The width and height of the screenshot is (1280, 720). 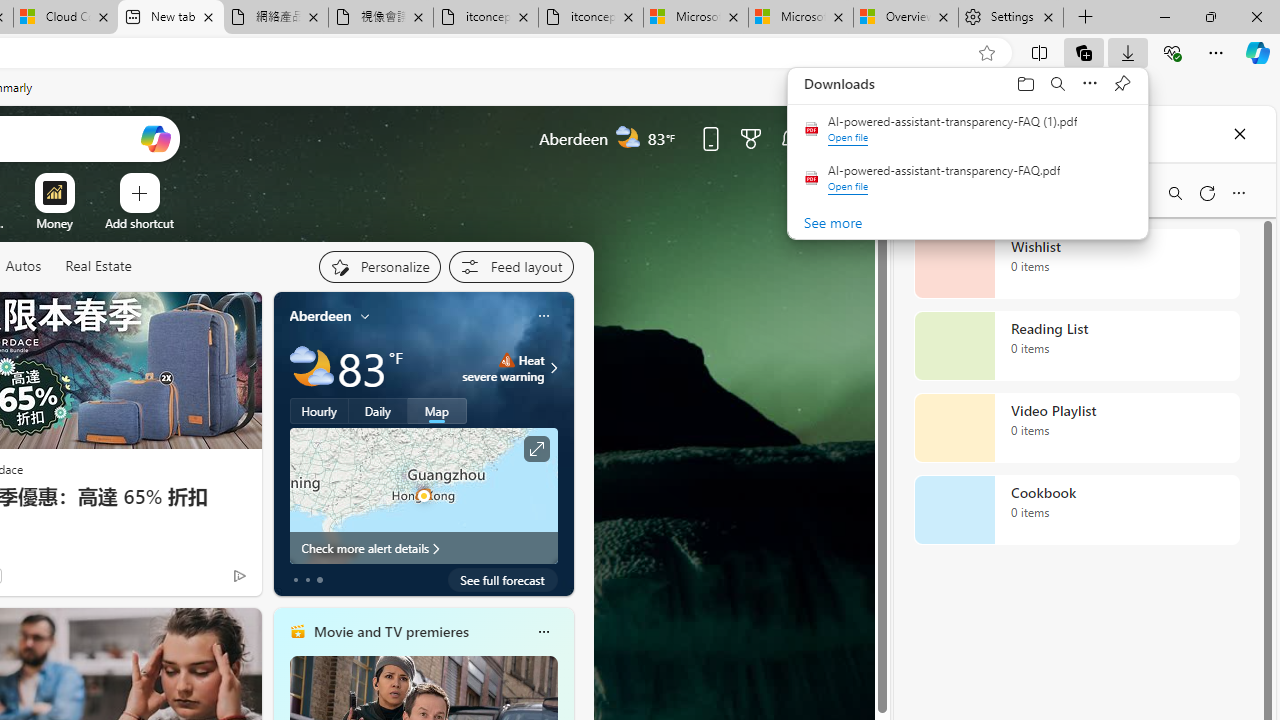 What do you see at coordinates (536, 449) in the screenshot?
I see `Click to see more information` at bounding box center [536, 449].